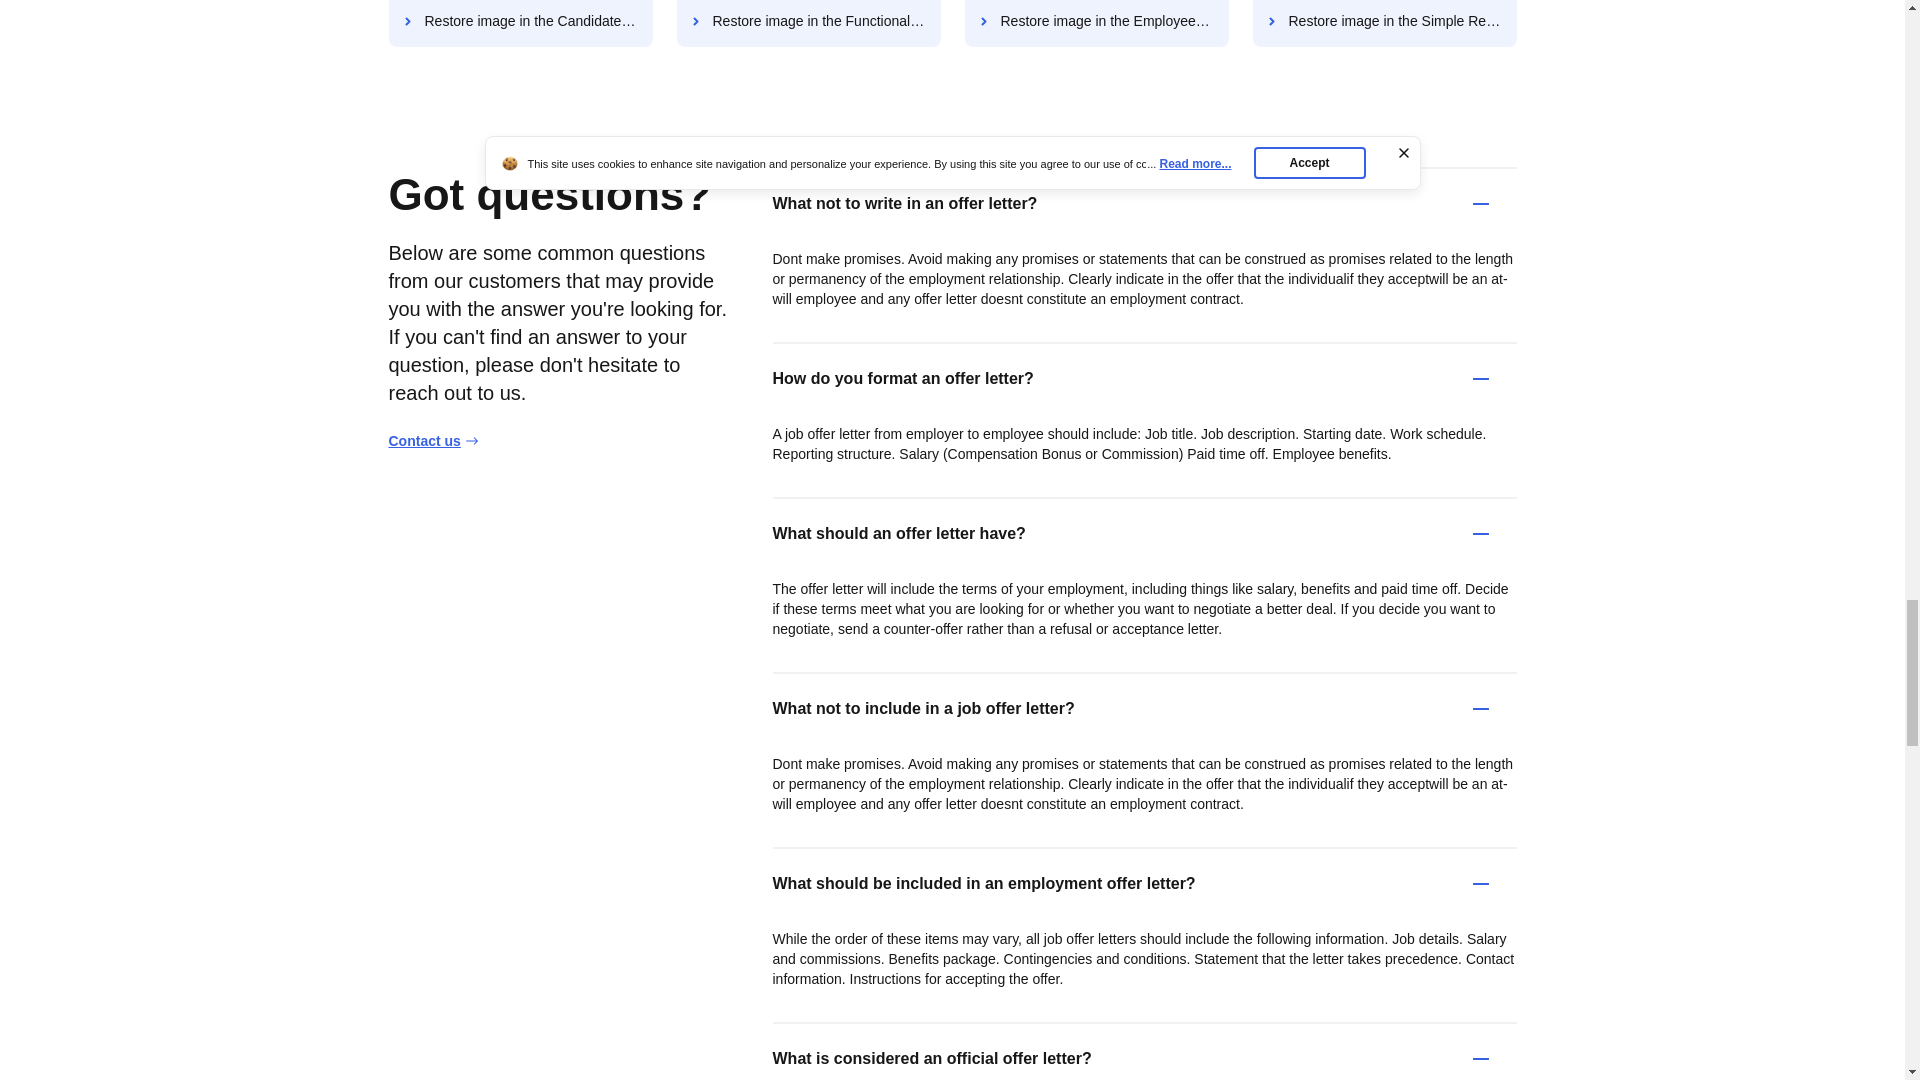  What do you see at coordinates (808, 24) in the screenshot?
I see `Restore image in the Functional Application` at bounding box center [808, 24].